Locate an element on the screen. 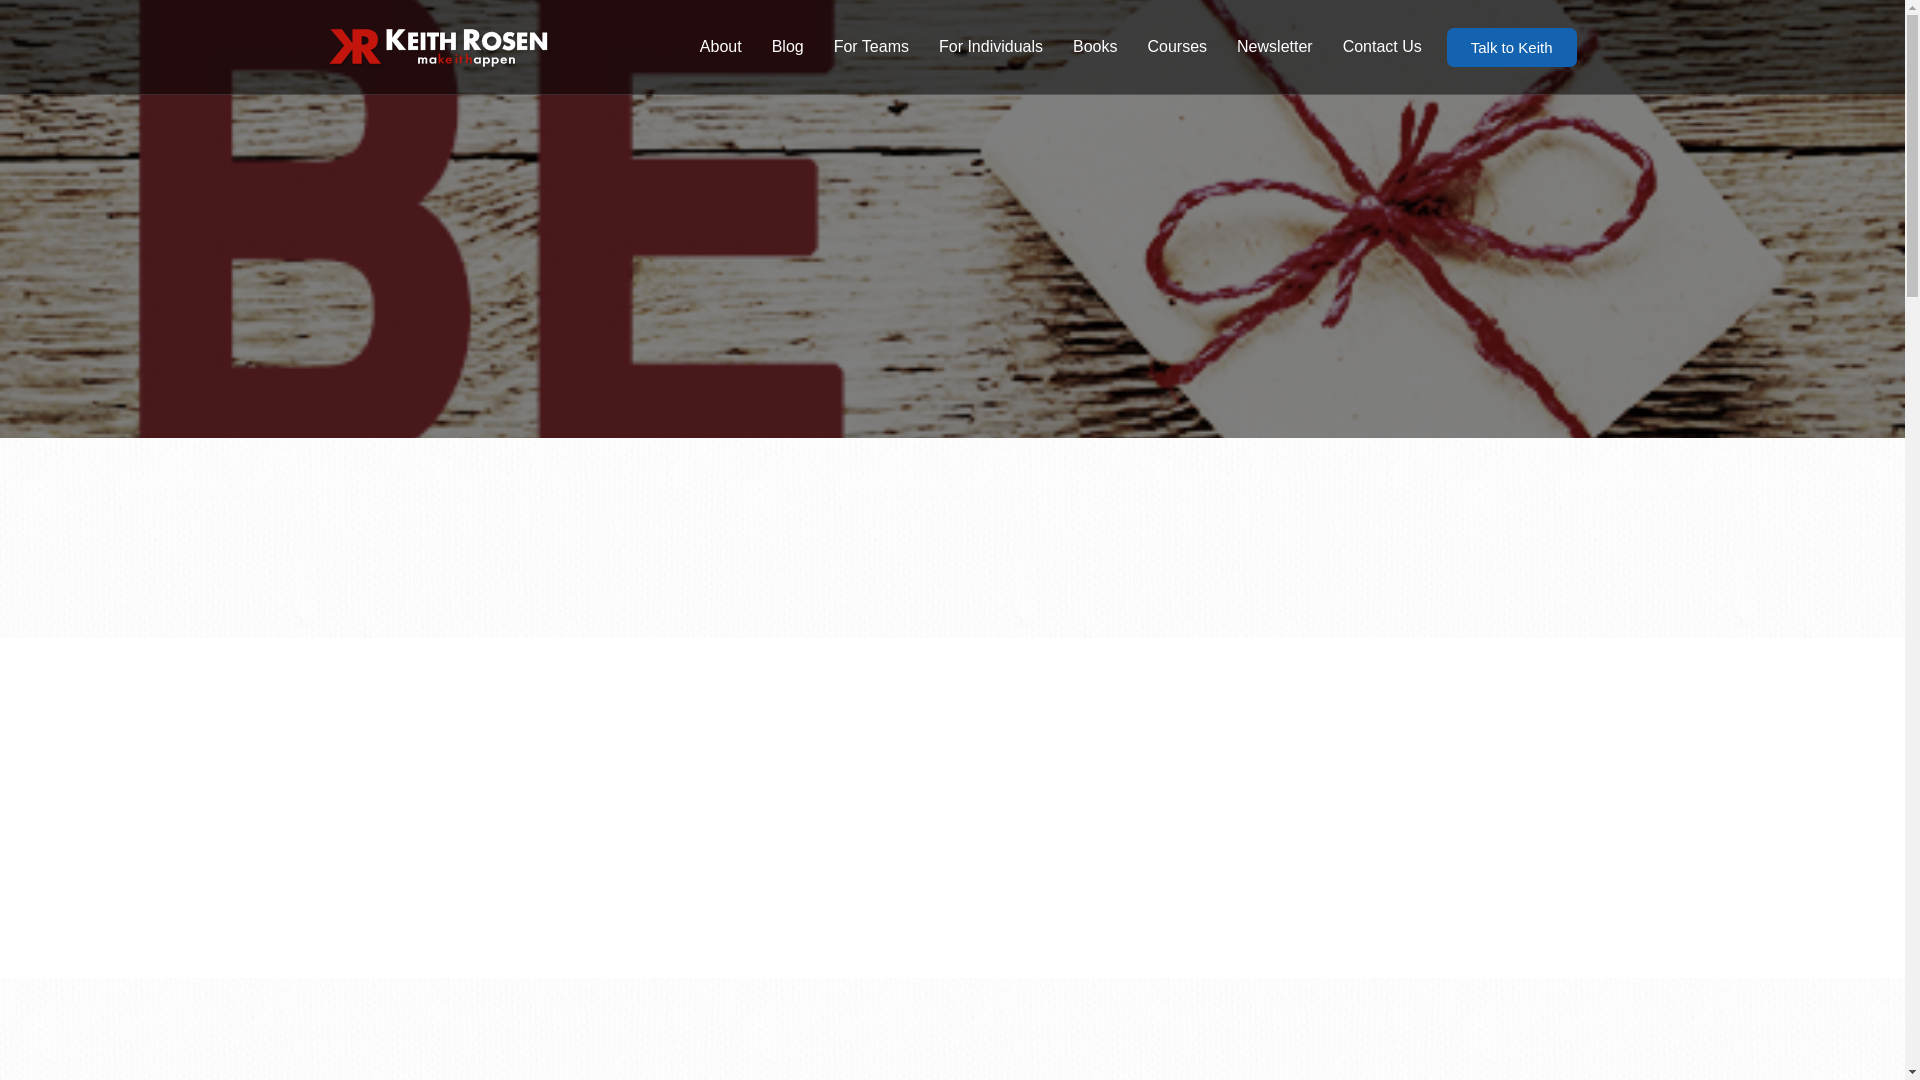 Image resolution: width=1920 pixels, height=1080 pixels. Contact Us is located at coordinates (1382, 46).